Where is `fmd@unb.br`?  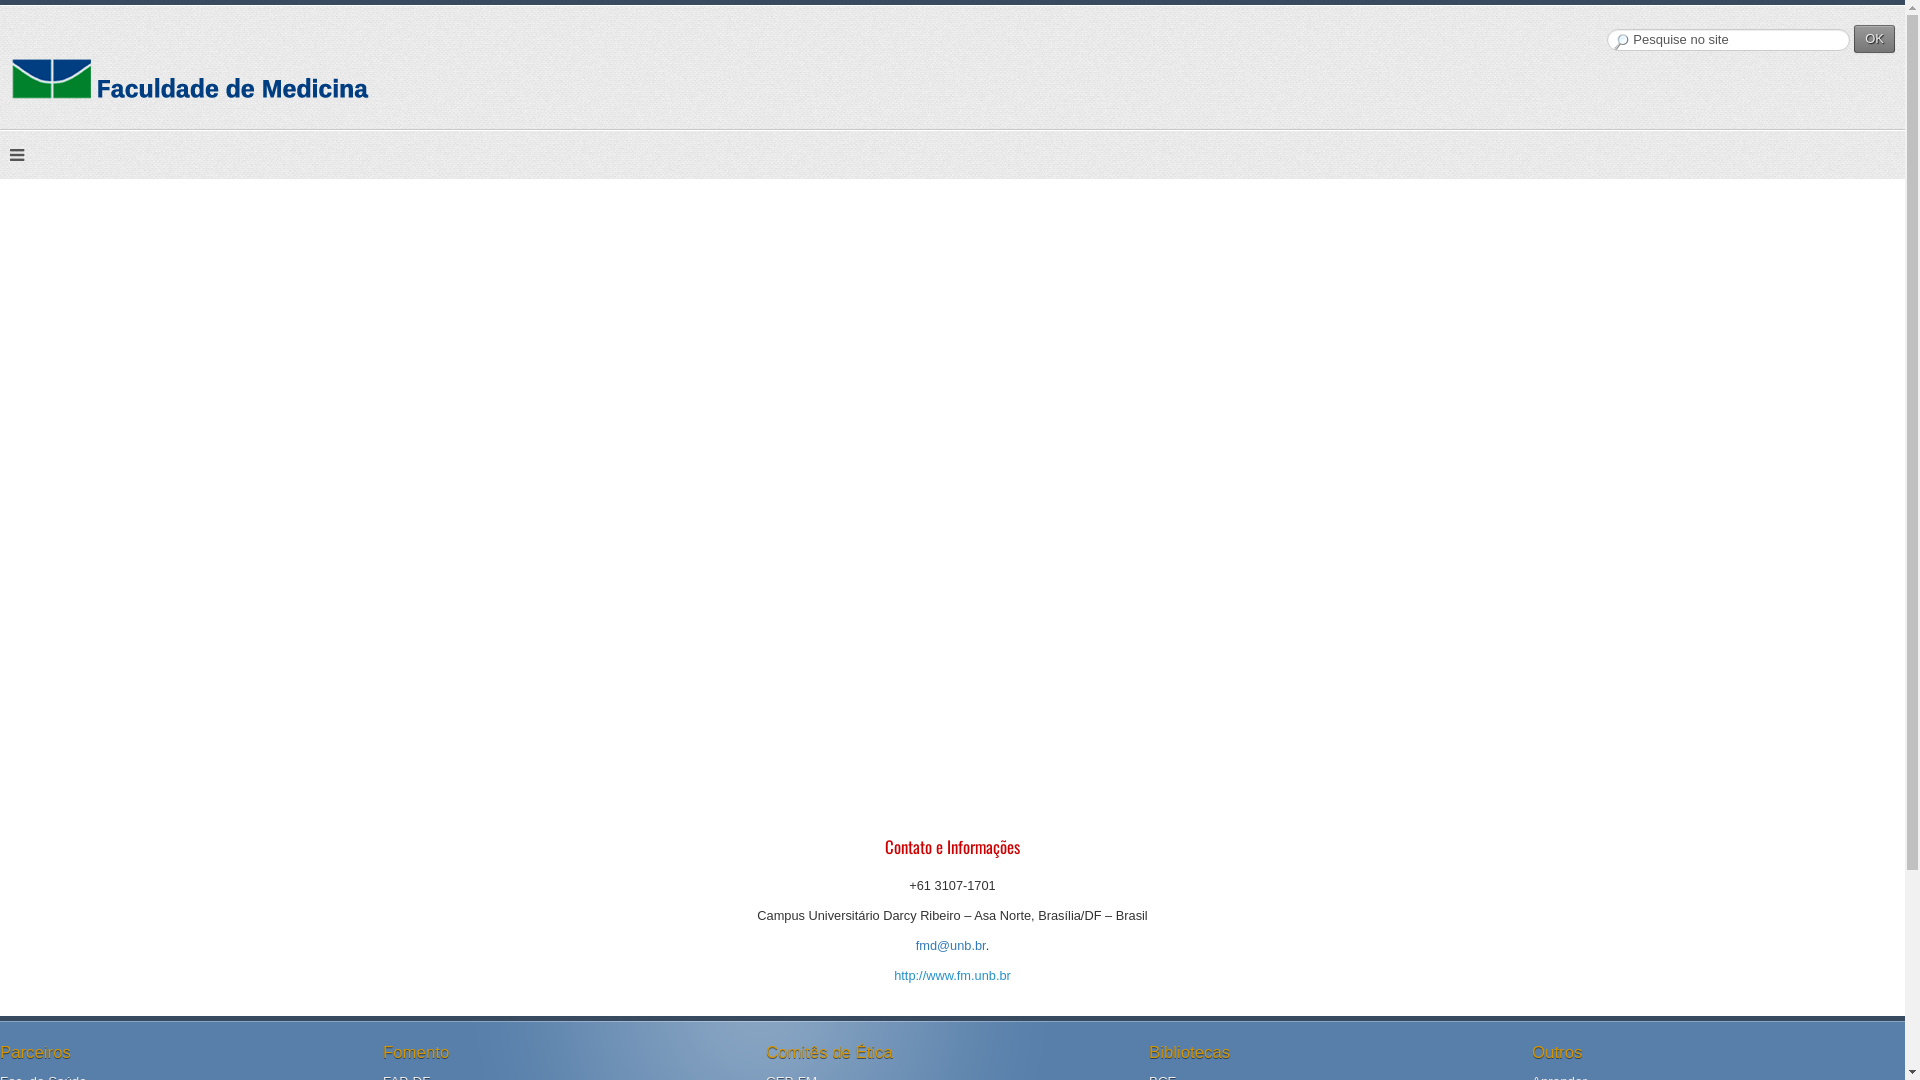
fmd@unb.br is located at coordinates (951, 946).